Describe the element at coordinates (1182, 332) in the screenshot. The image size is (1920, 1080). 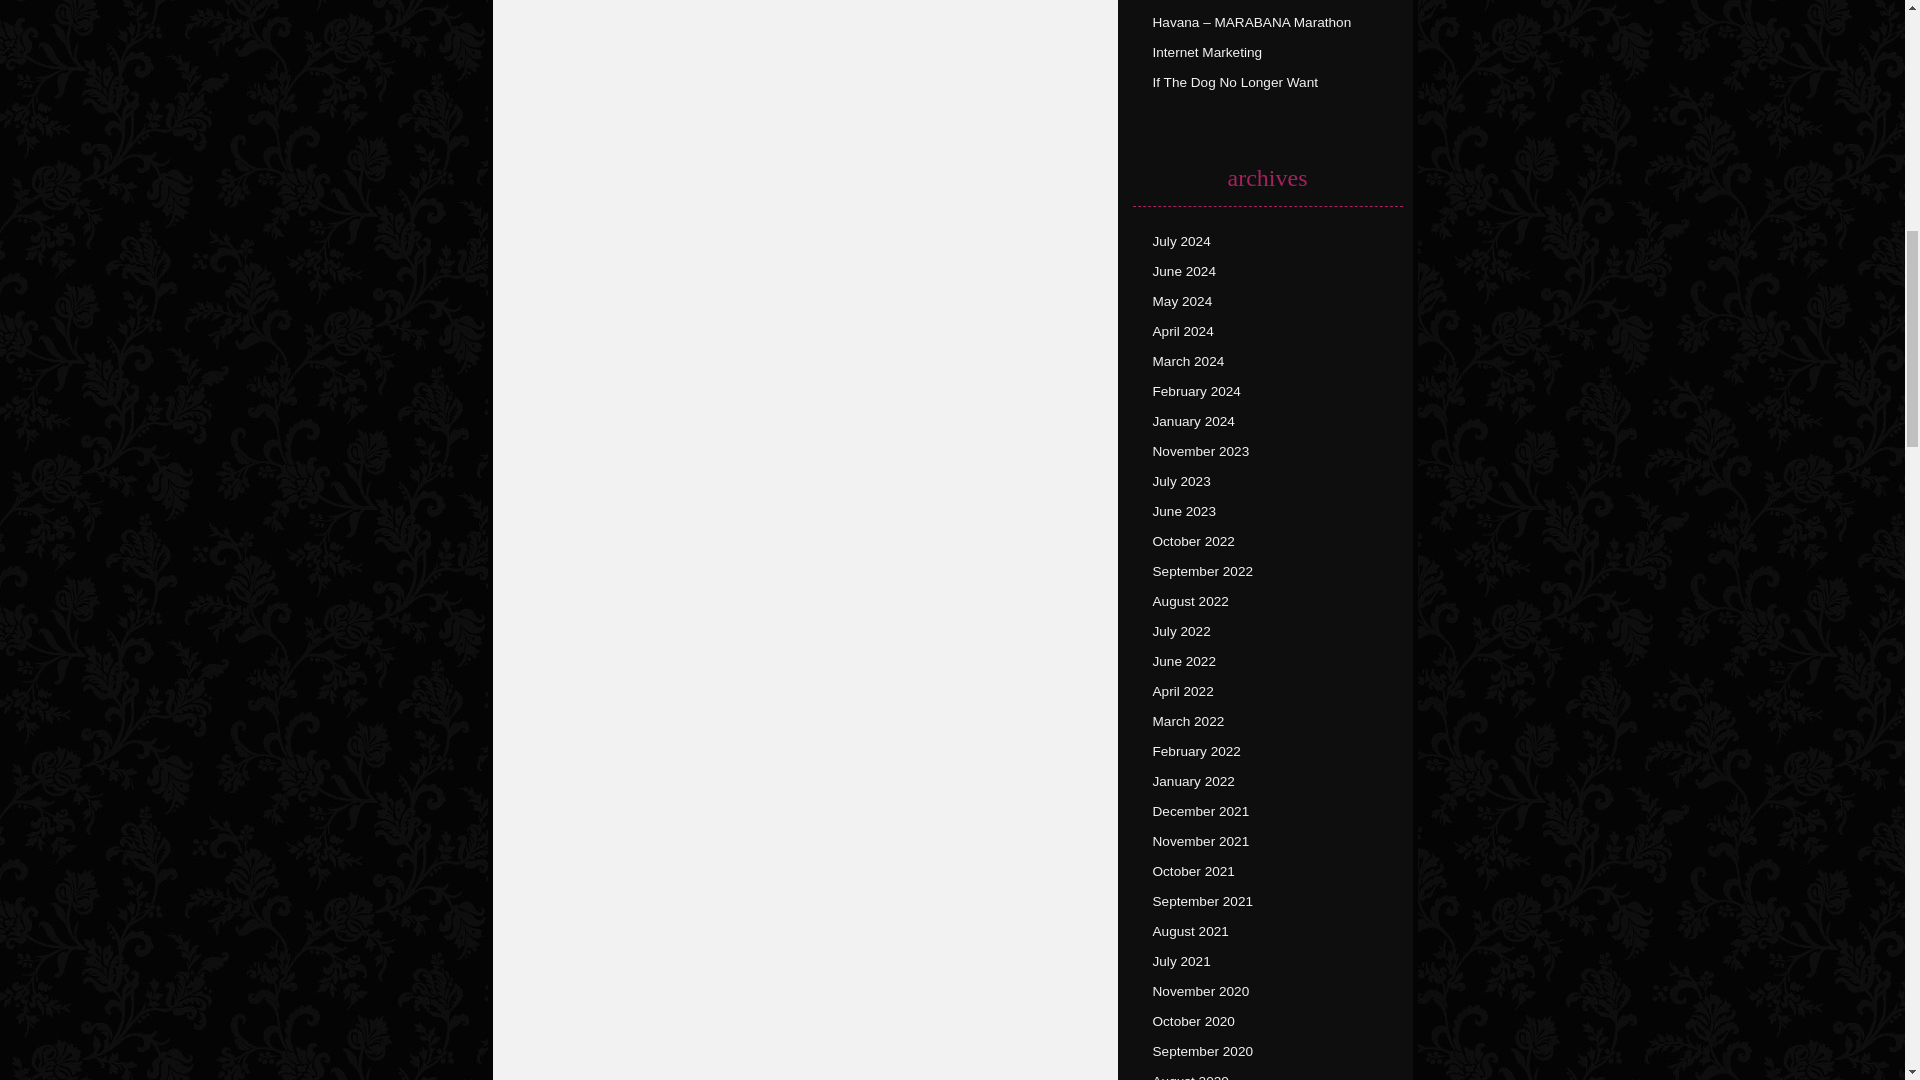
I see `April 2024` at that location.